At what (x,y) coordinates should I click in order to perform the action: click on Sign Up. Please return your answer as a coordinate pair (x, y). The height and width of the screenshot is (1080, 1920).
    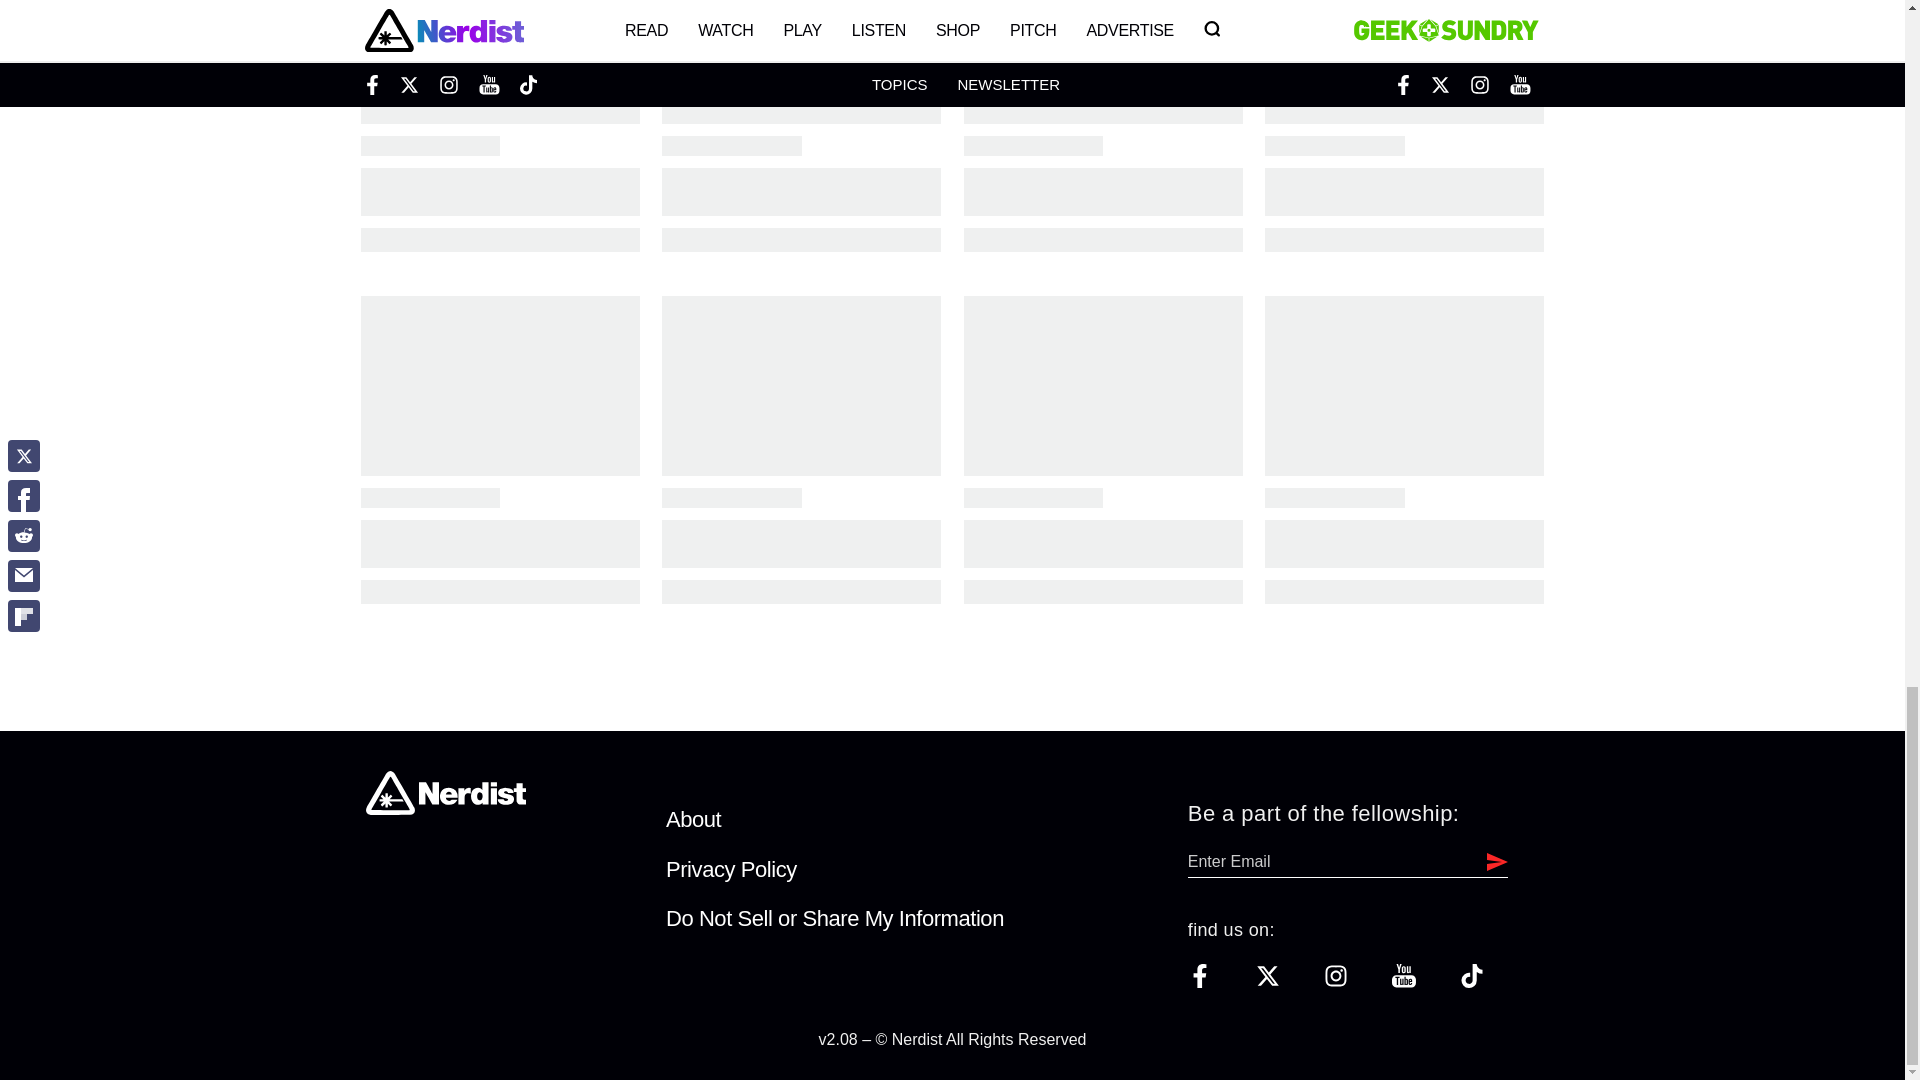
    Looking at the image, I should click on (1492, 861).